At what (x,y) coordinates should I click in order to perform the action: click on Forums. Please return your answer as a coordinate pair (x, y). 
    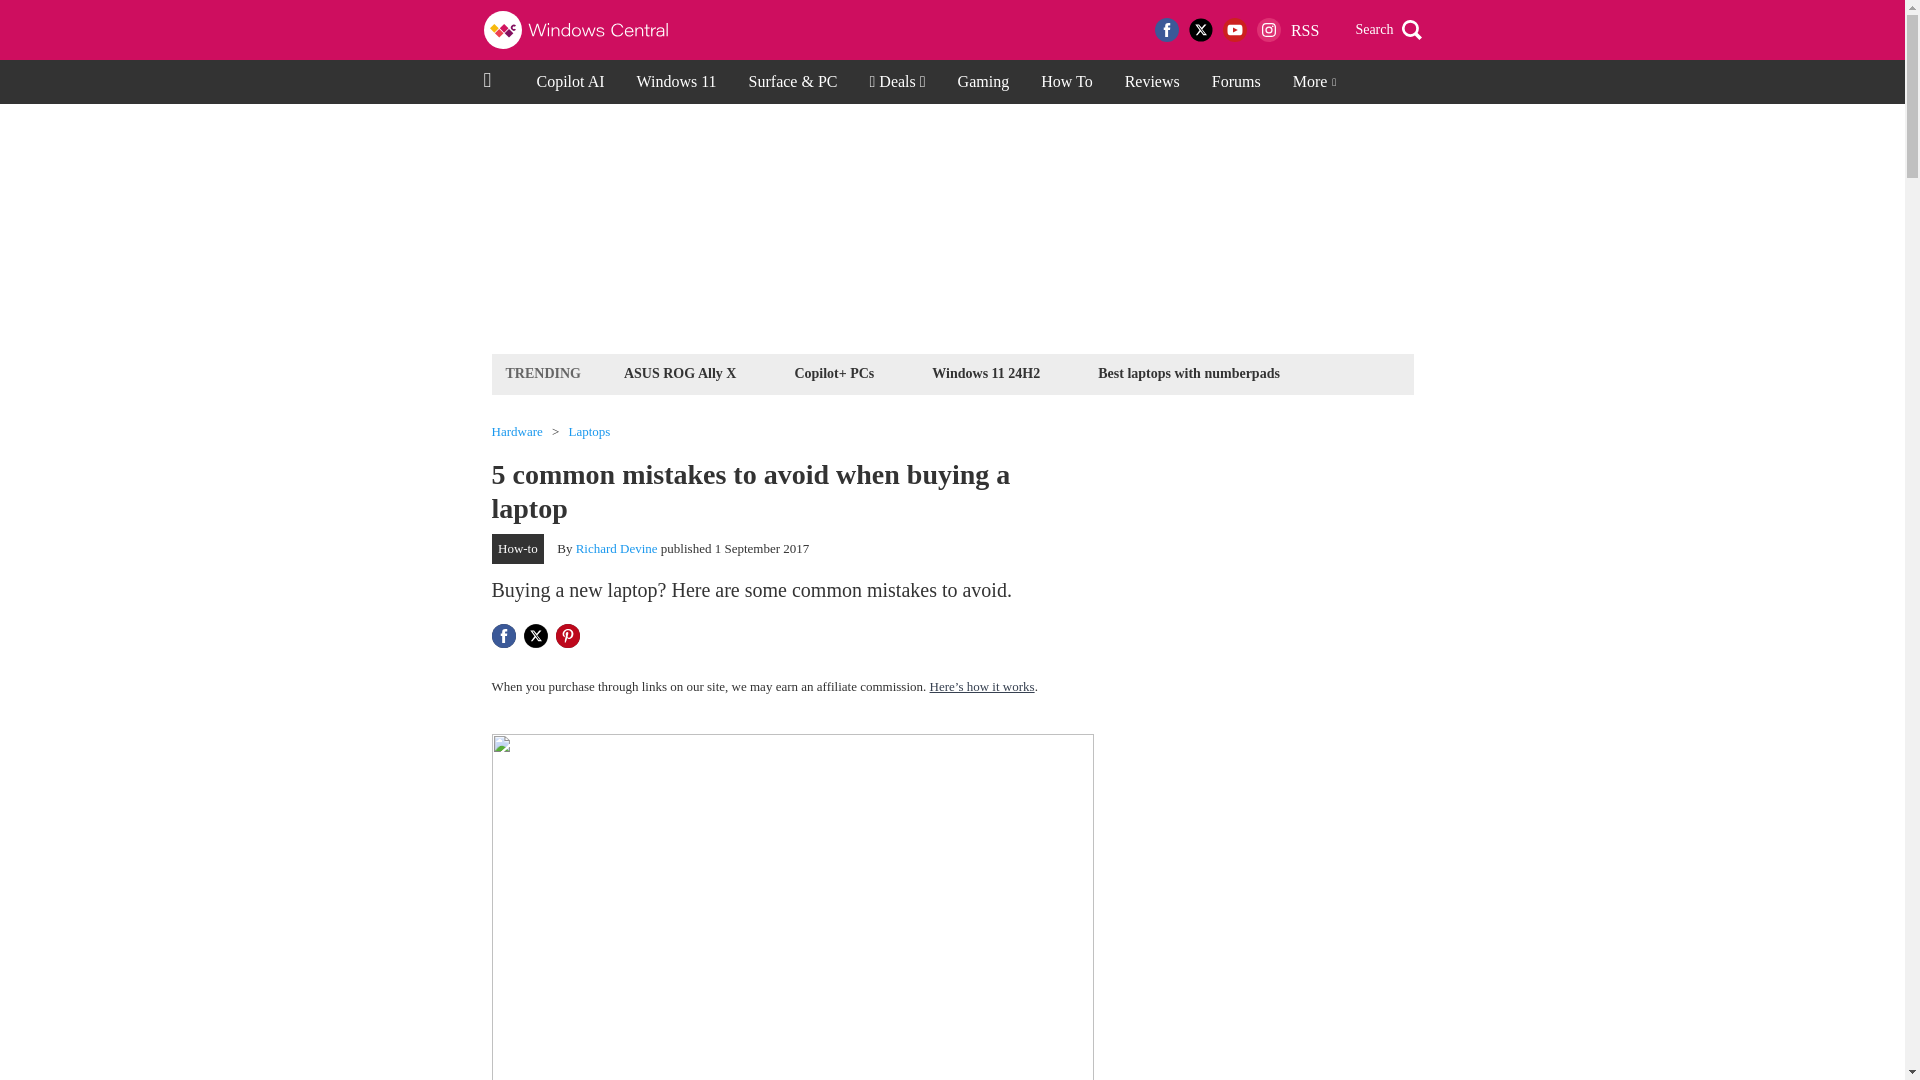
    Looking at the image, I should click on (1236, 82).